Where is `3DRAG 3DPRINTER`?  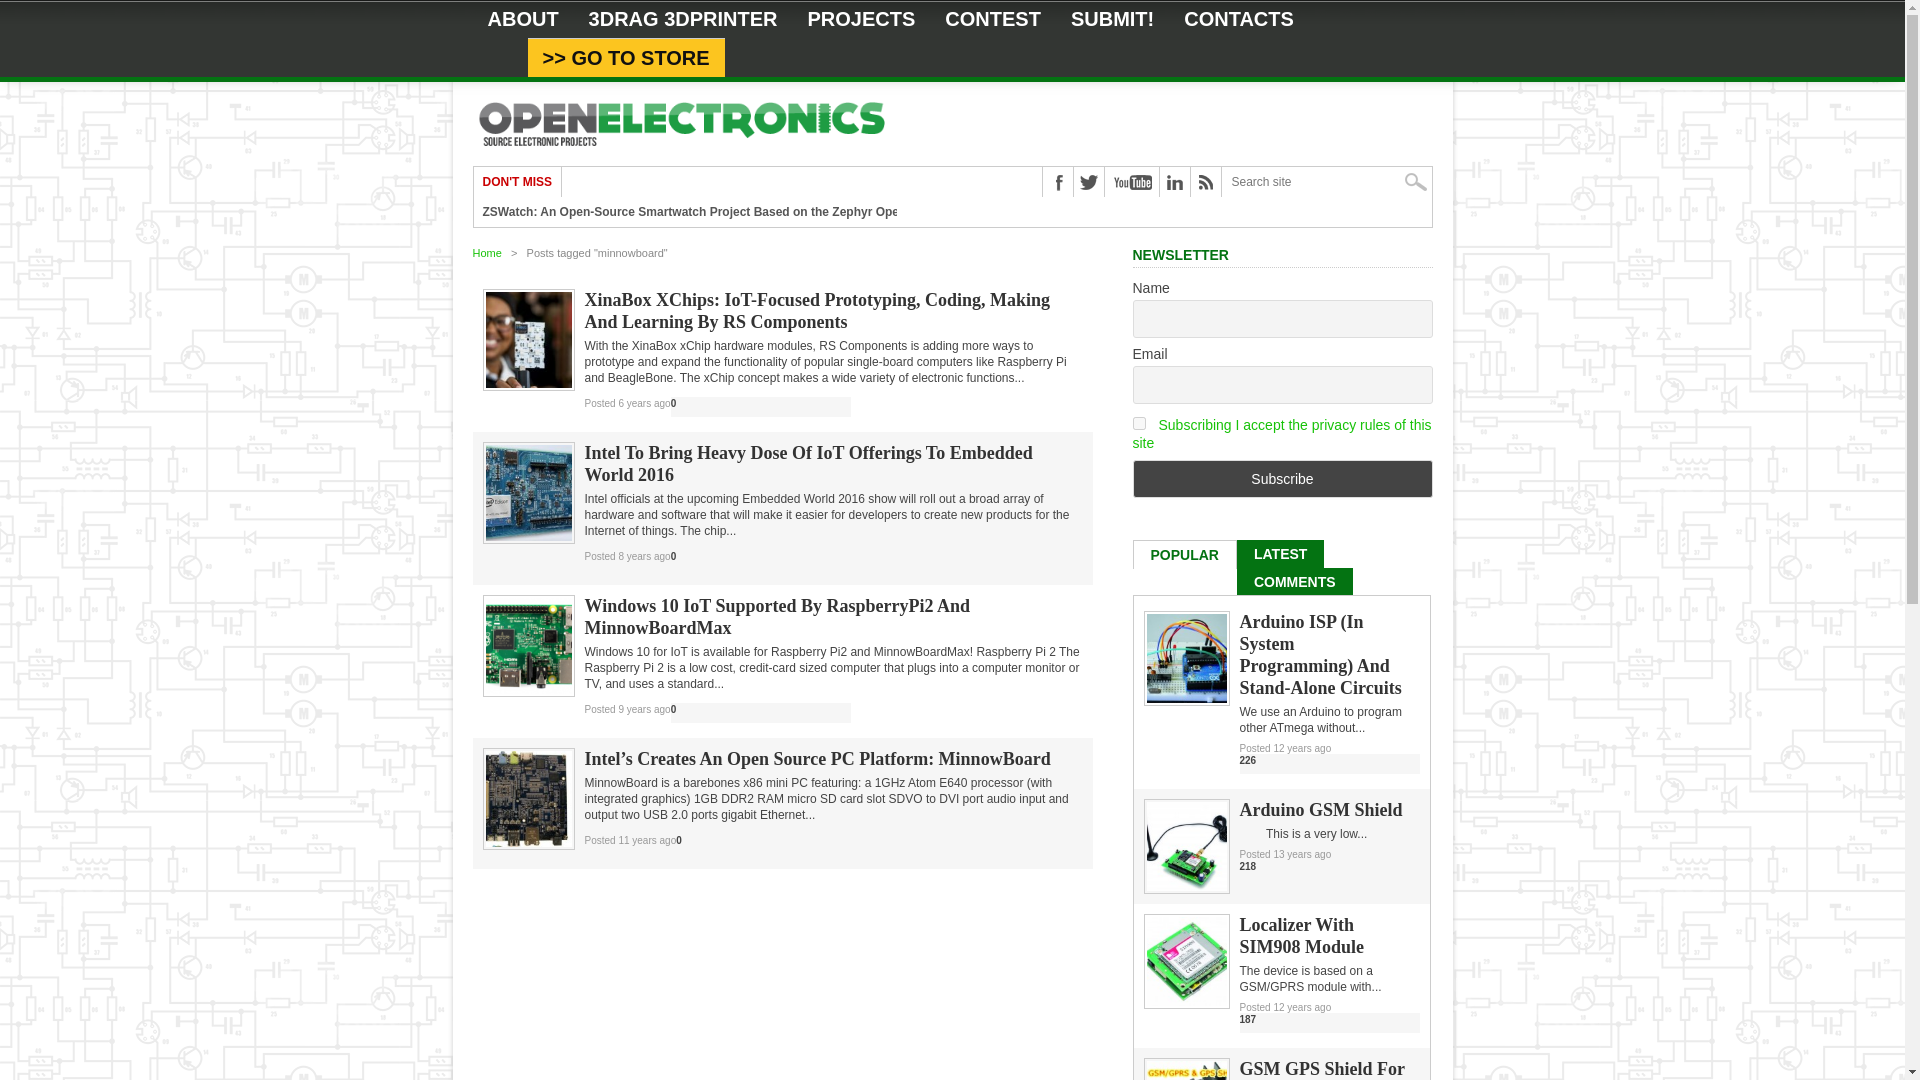 3DRAG 3DPRINTER is located at coordinates (683, 18).